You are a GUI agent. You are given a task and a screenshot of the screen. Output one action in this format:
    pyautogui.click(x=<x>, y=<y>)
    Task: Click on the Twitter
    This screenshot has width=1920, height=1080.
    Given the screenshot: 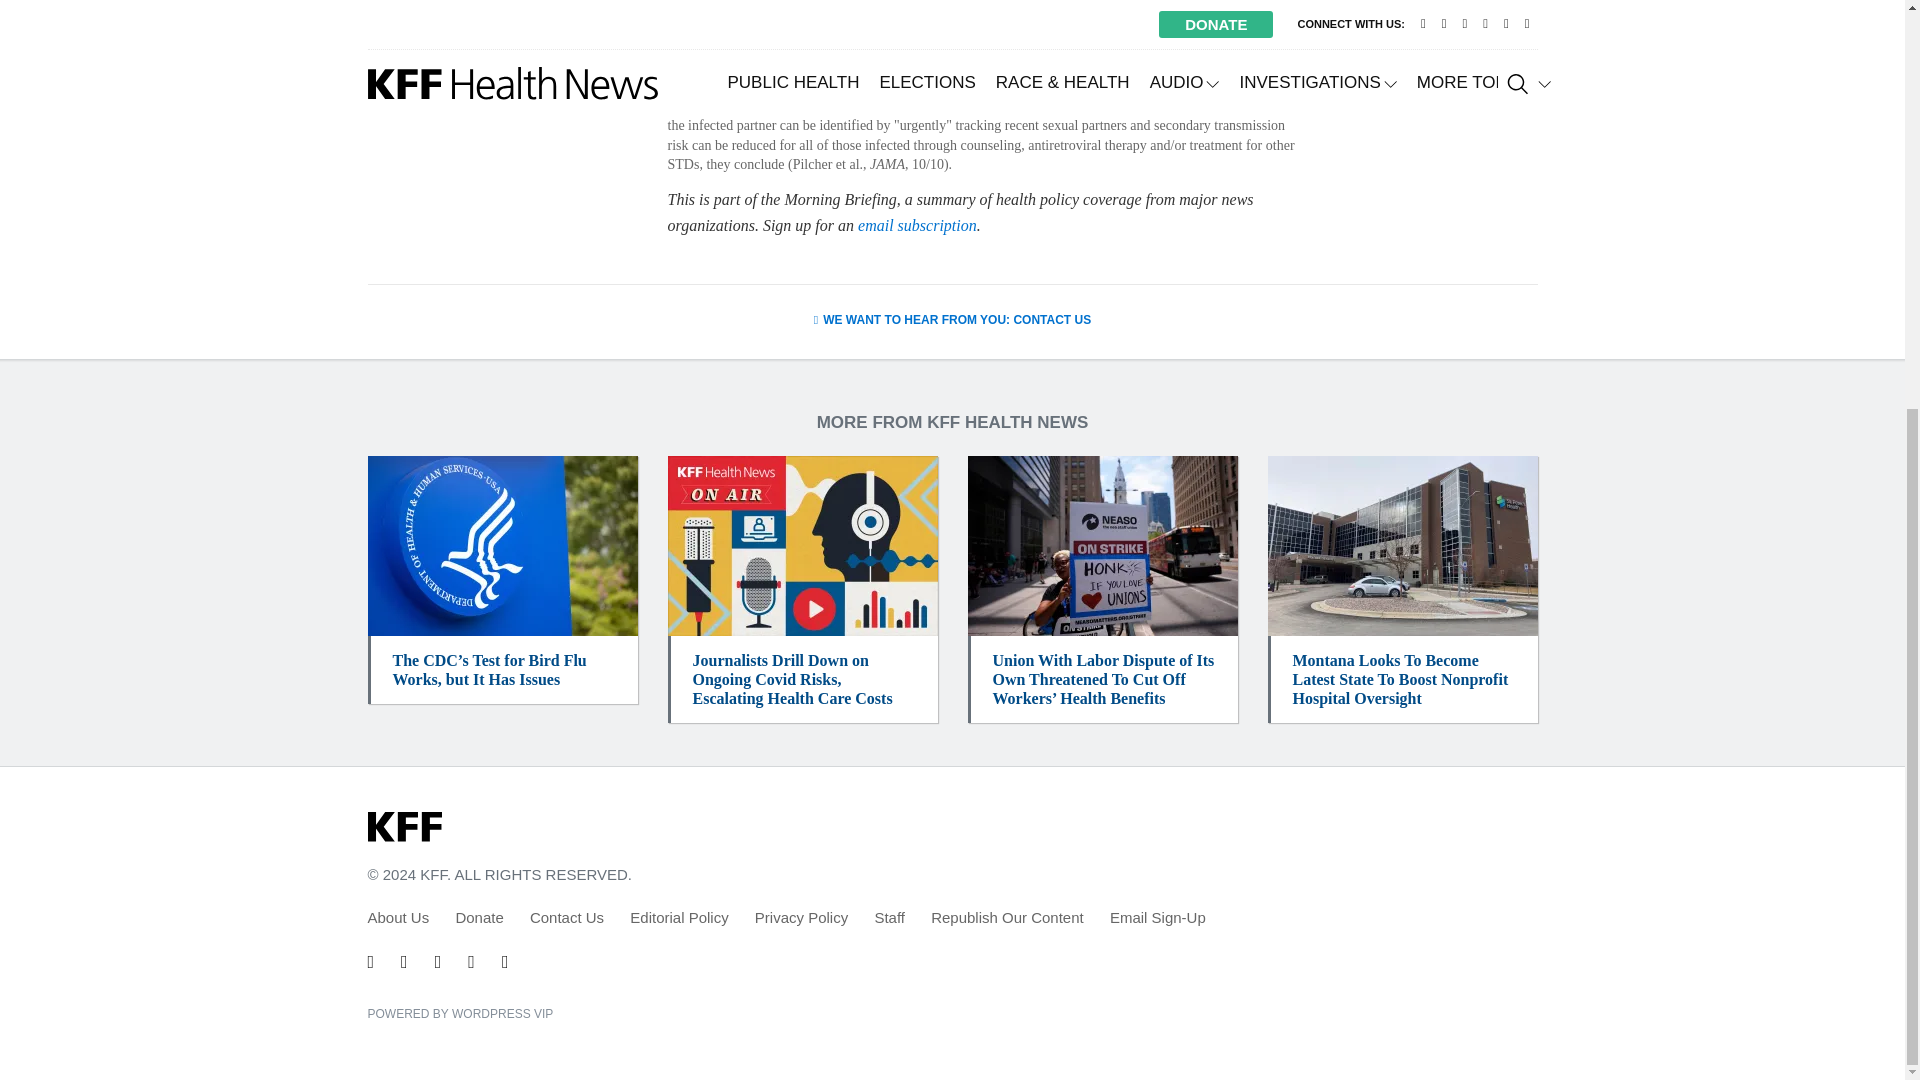 What is the action you would take?
    pyautogui.click(x=371, y=962)
    